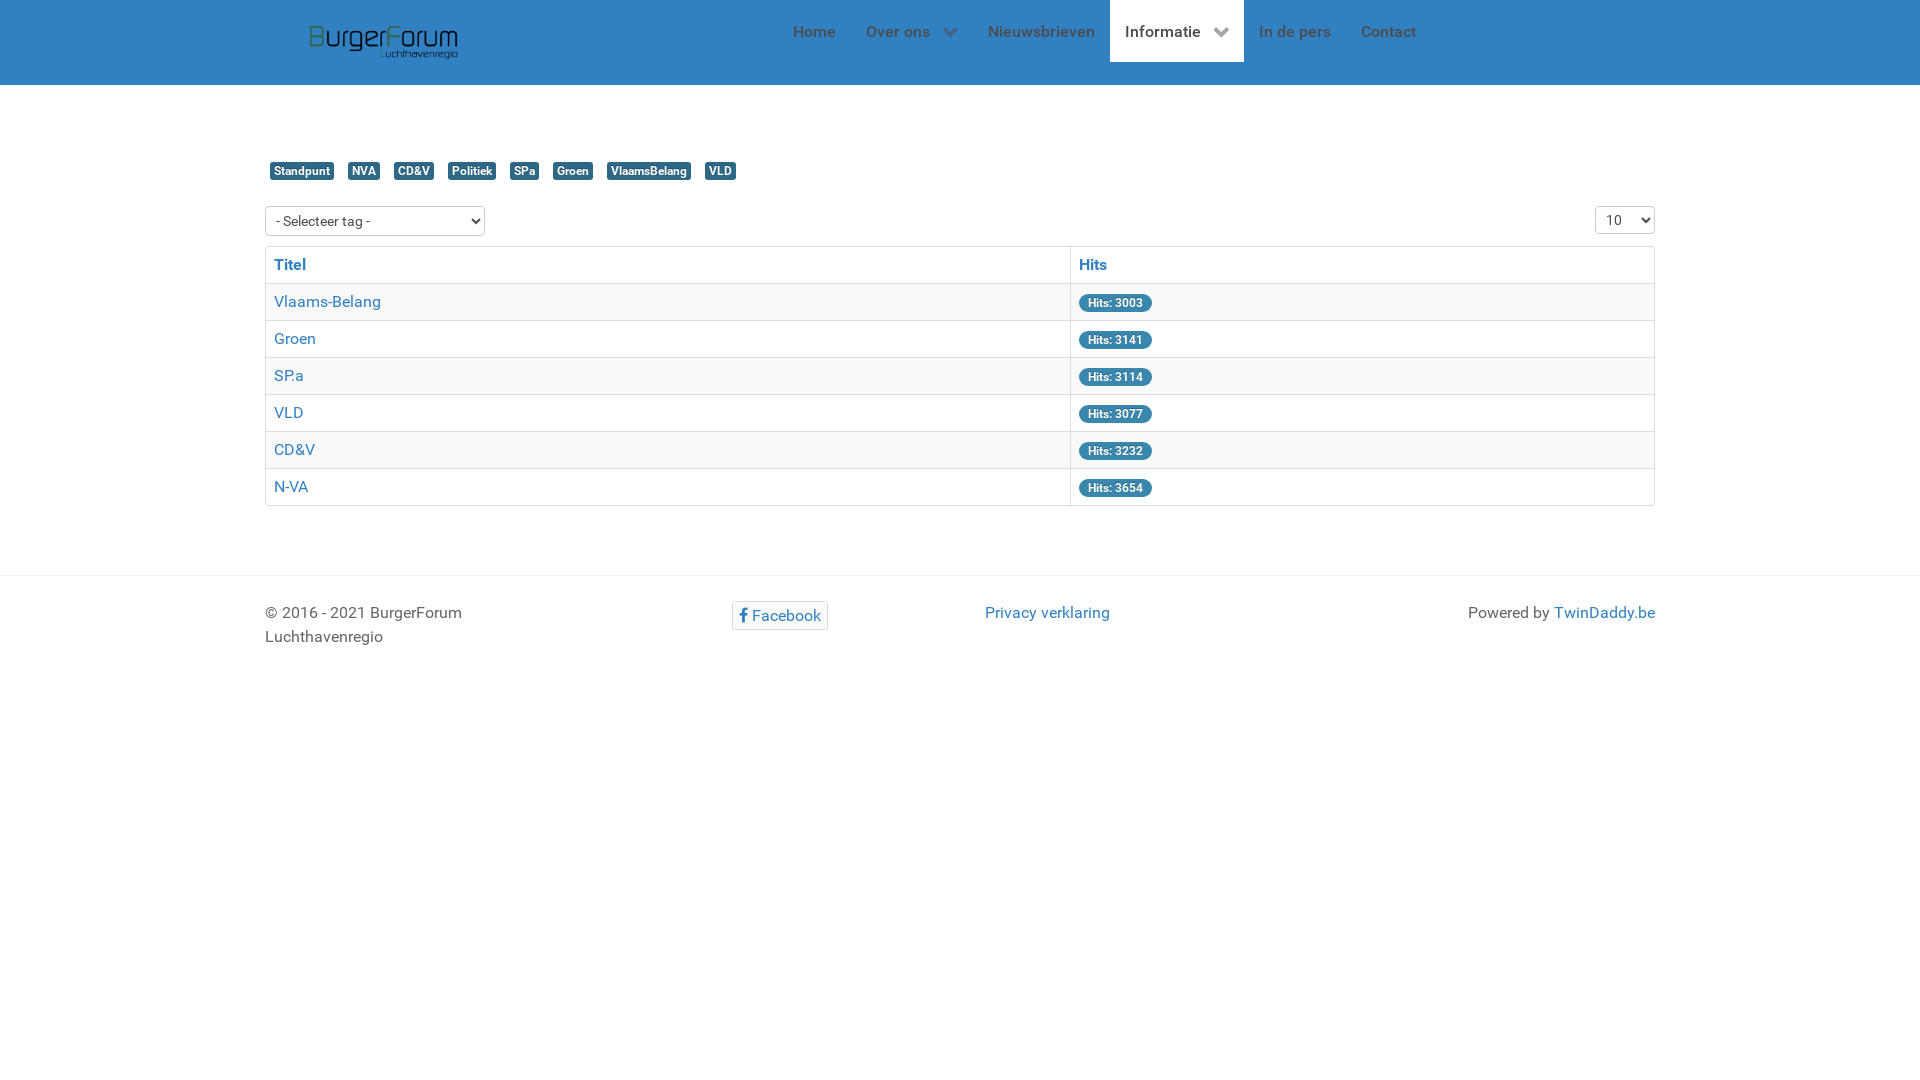  What do you see at coordinates (291, 486) in the screenshot?
I see `N-VA` at bounding box center [291, 486].